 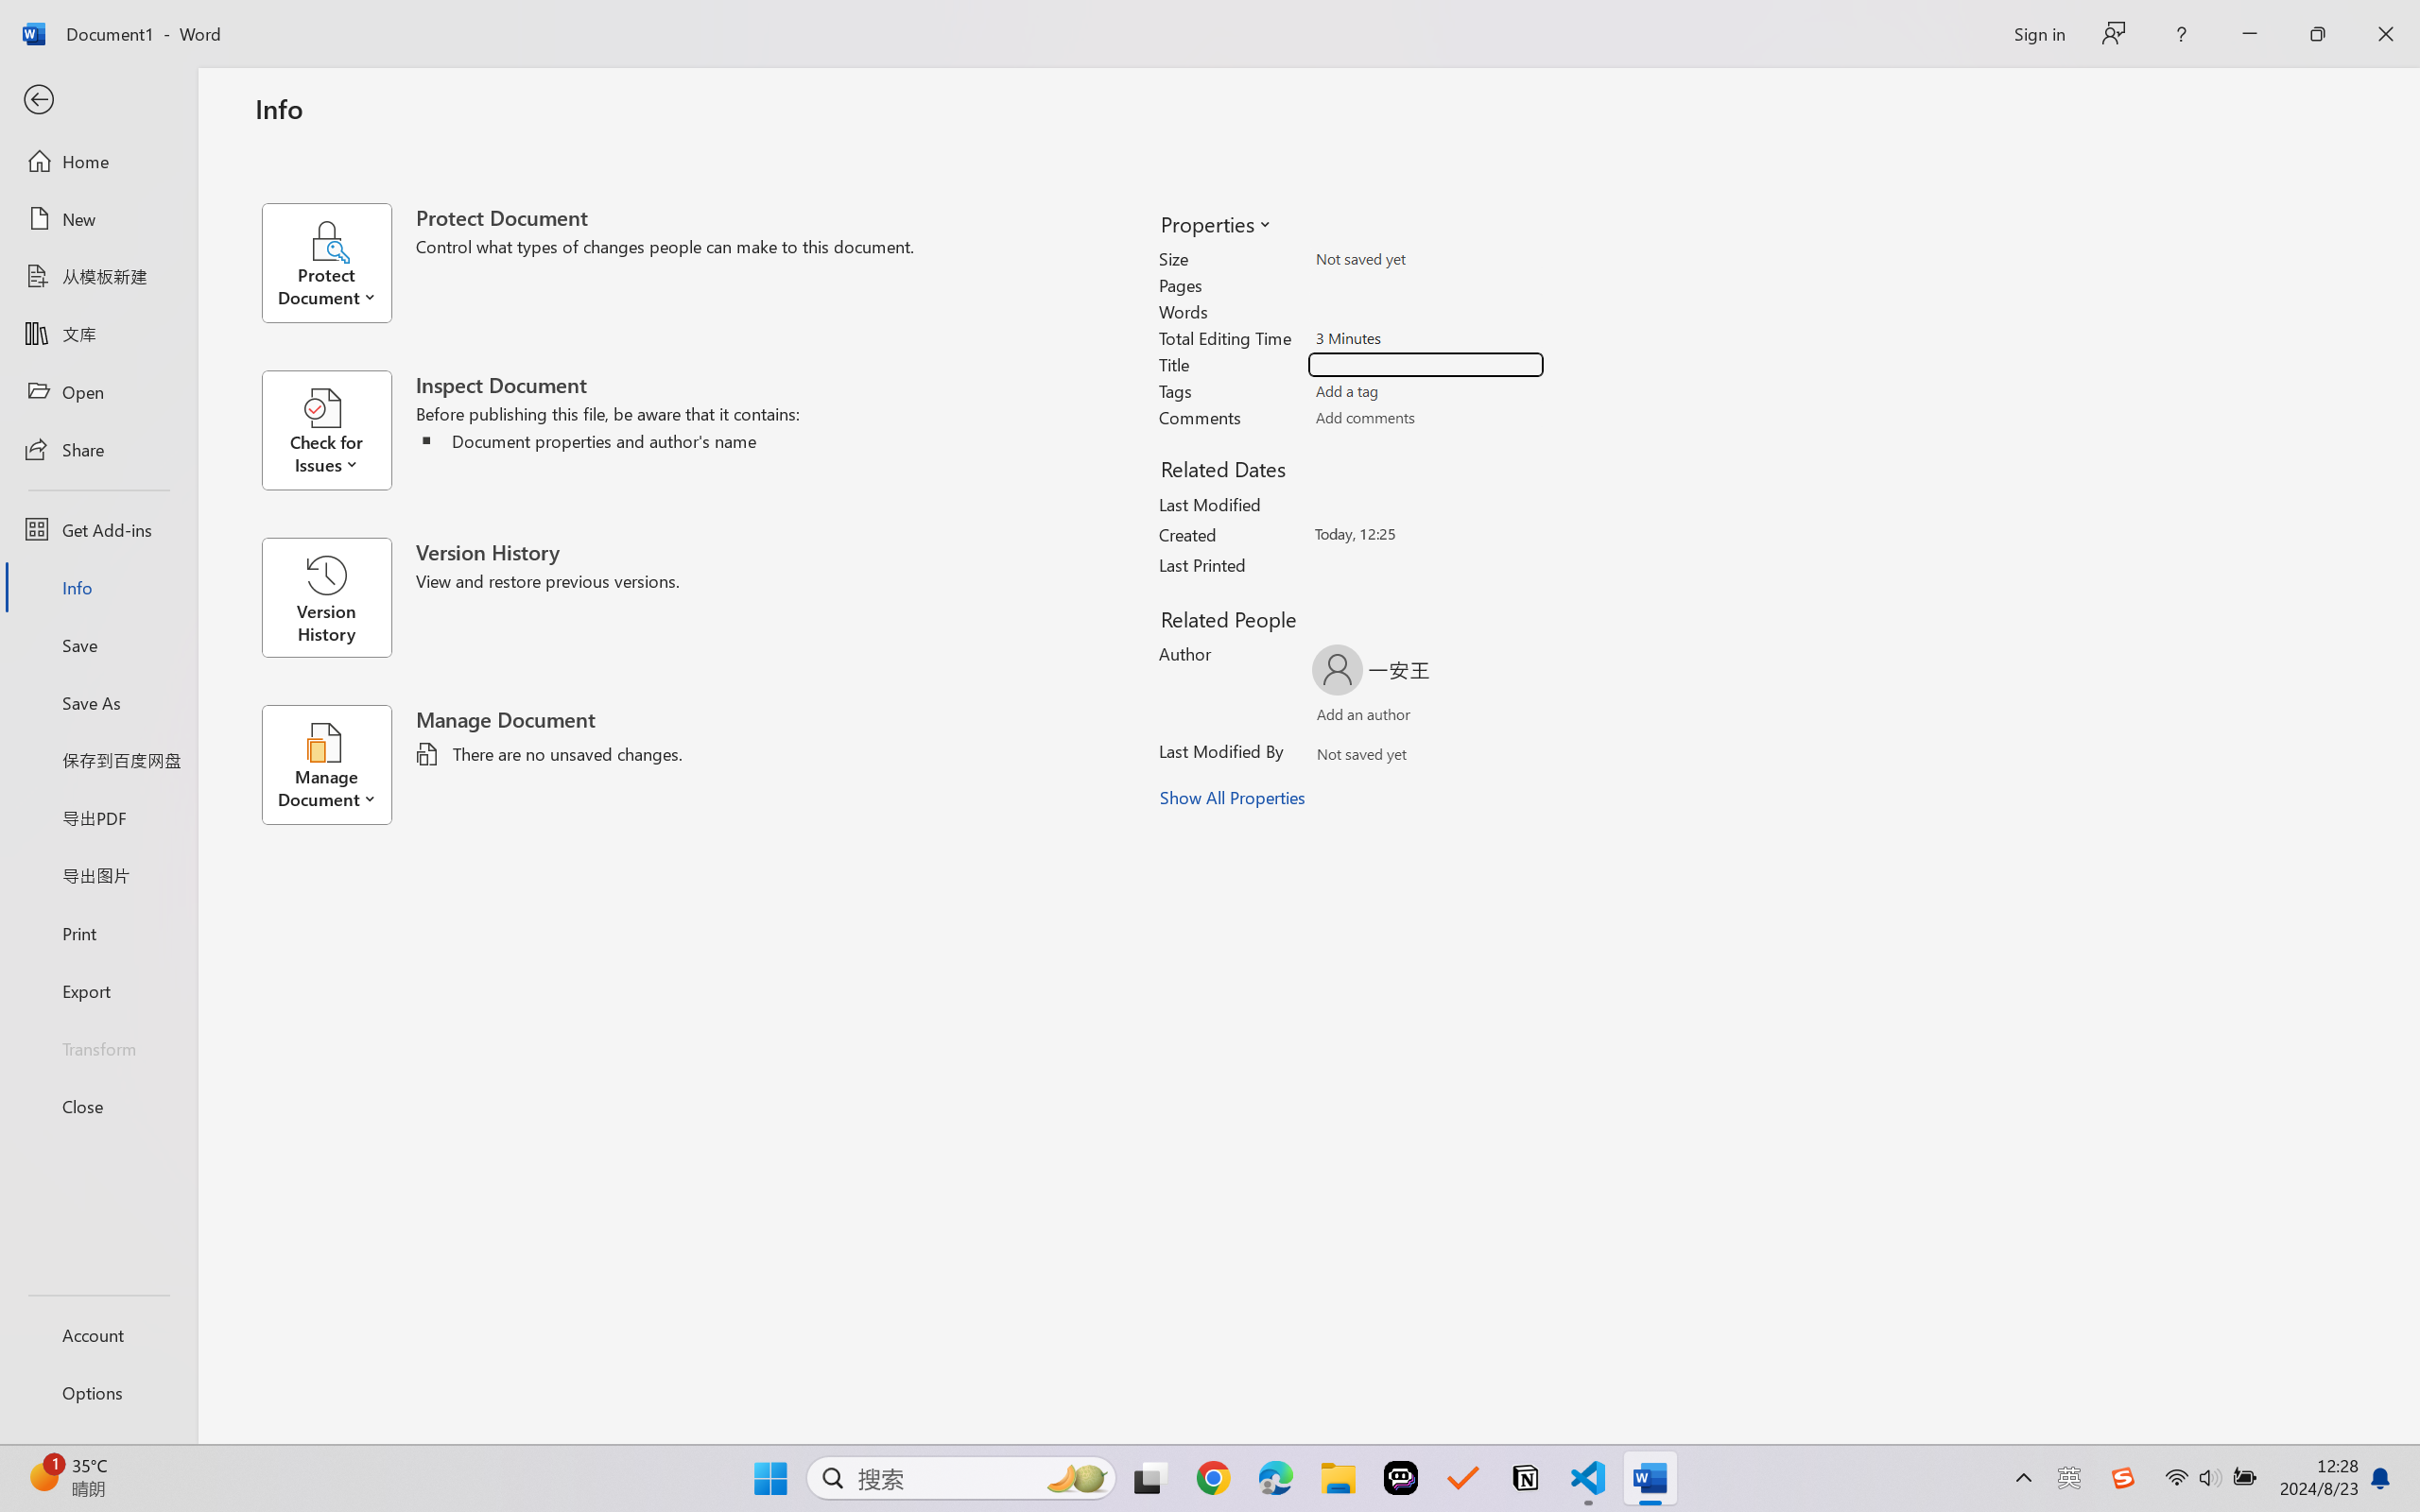 What do you see at coordinates (1201, 811) in the screenshot?
I see `General Service Terms keyboard_arrow_down` at bounding box center [1201, 811].